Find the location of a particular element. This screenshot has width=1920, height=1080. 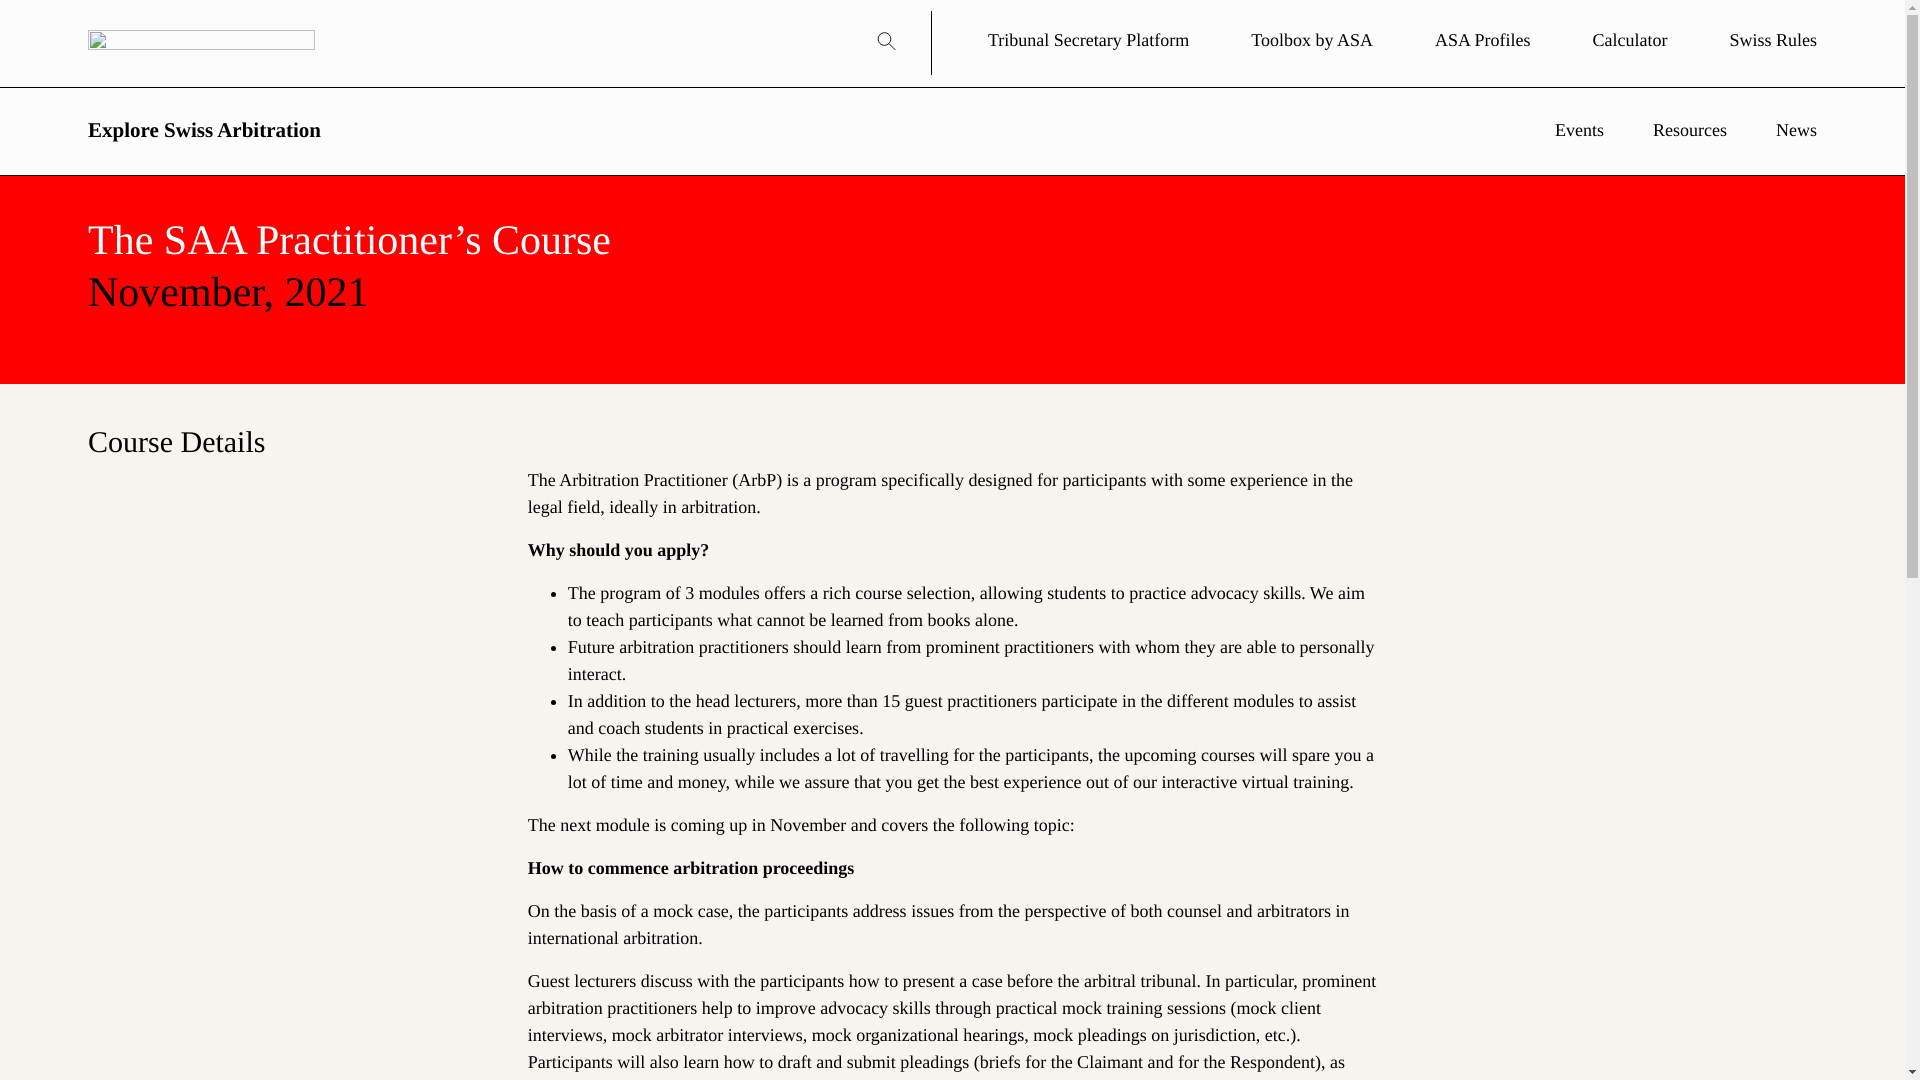

ASA Profiles is located at coordinates (1451, 40).